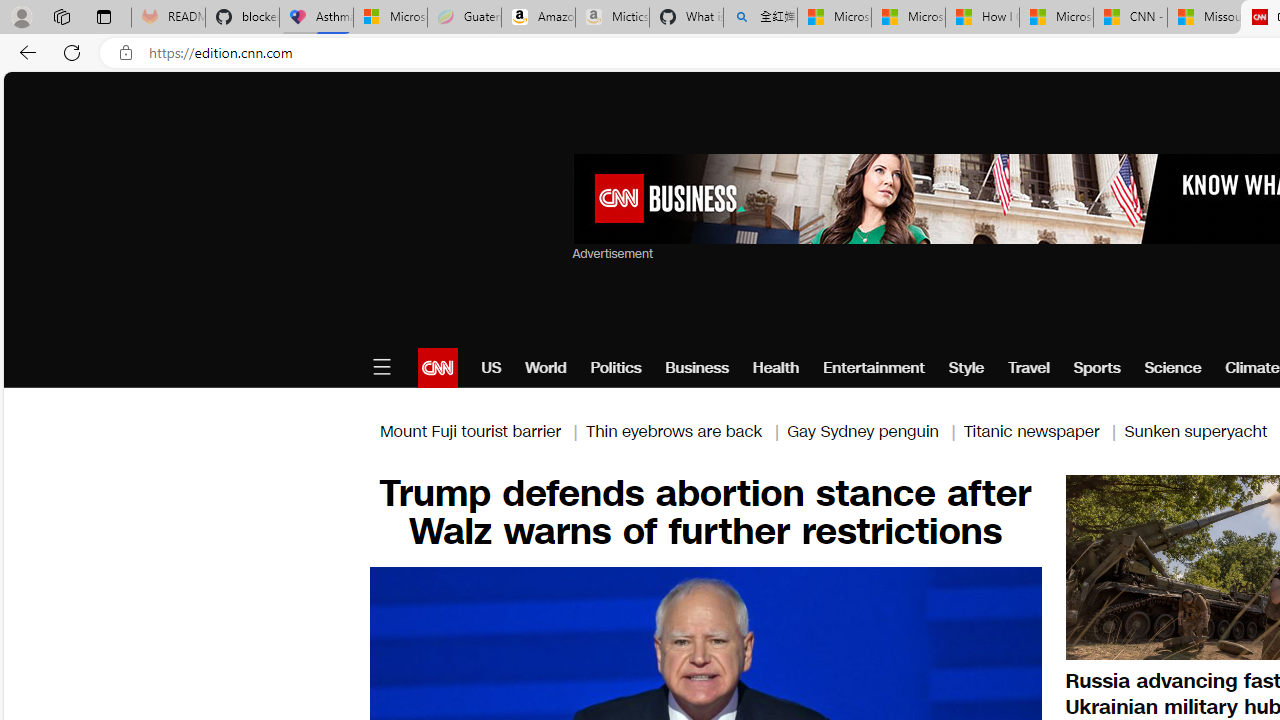 The image size is (1280, 720). I want to click on Mount Fuji tourist barrier |, so click(482, 430).